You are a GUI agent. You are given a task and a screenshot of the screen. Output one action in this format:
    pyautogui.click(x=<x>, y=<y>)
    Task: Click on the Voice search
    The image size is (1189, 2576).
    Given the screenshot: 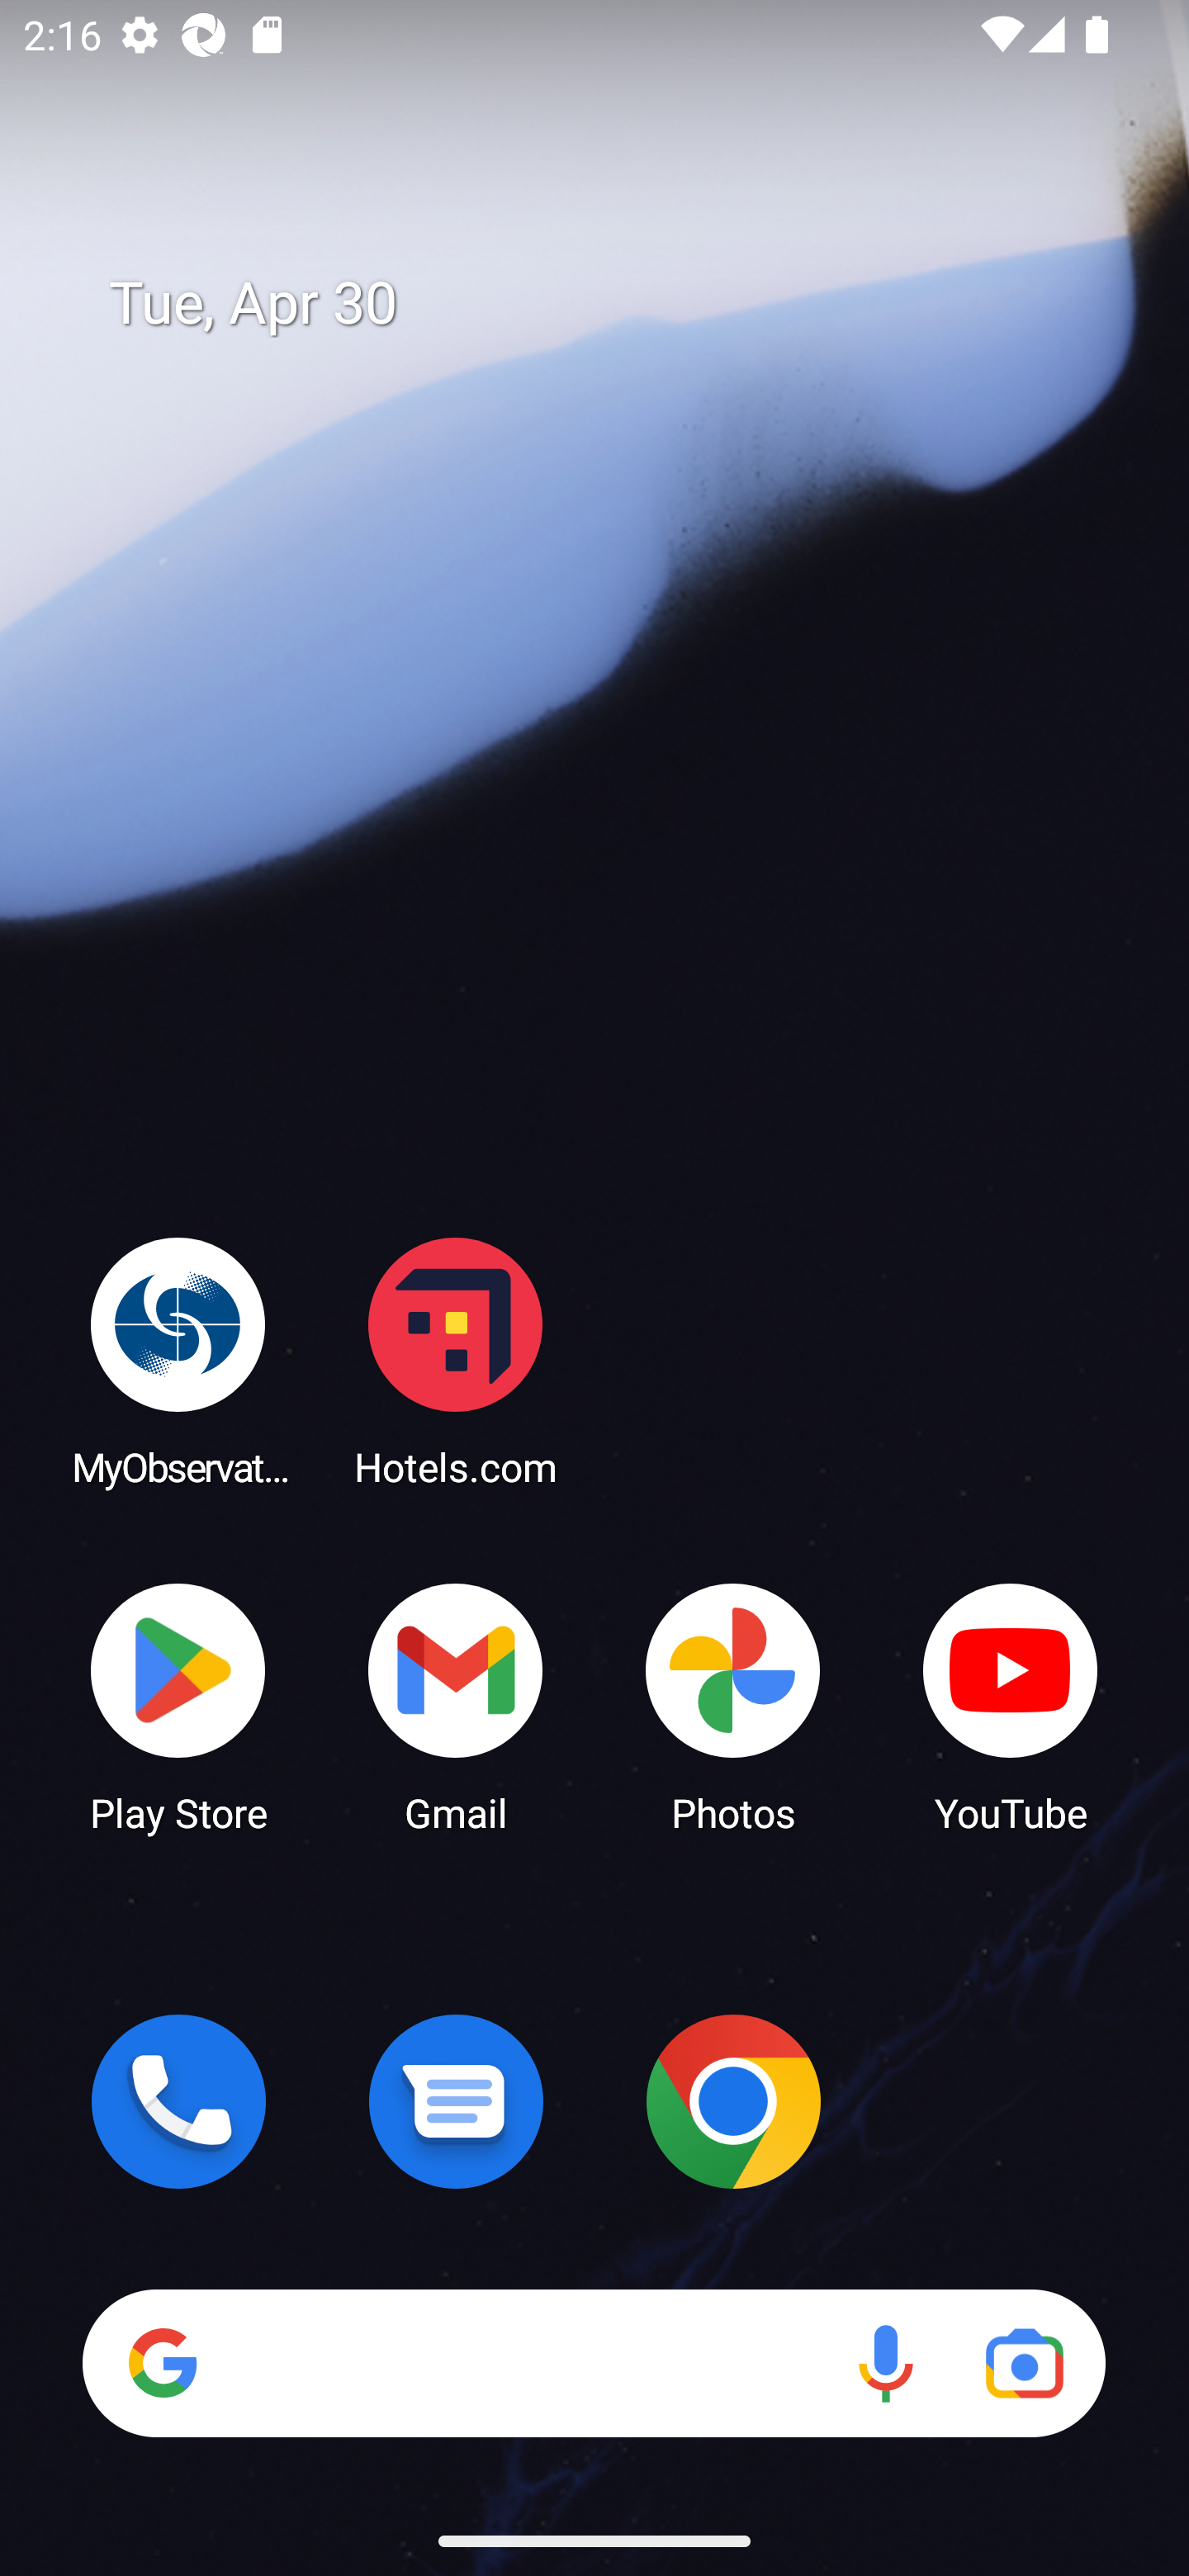 What is the action you would take?
    pyautogui.click(x=885, y=2363)
    